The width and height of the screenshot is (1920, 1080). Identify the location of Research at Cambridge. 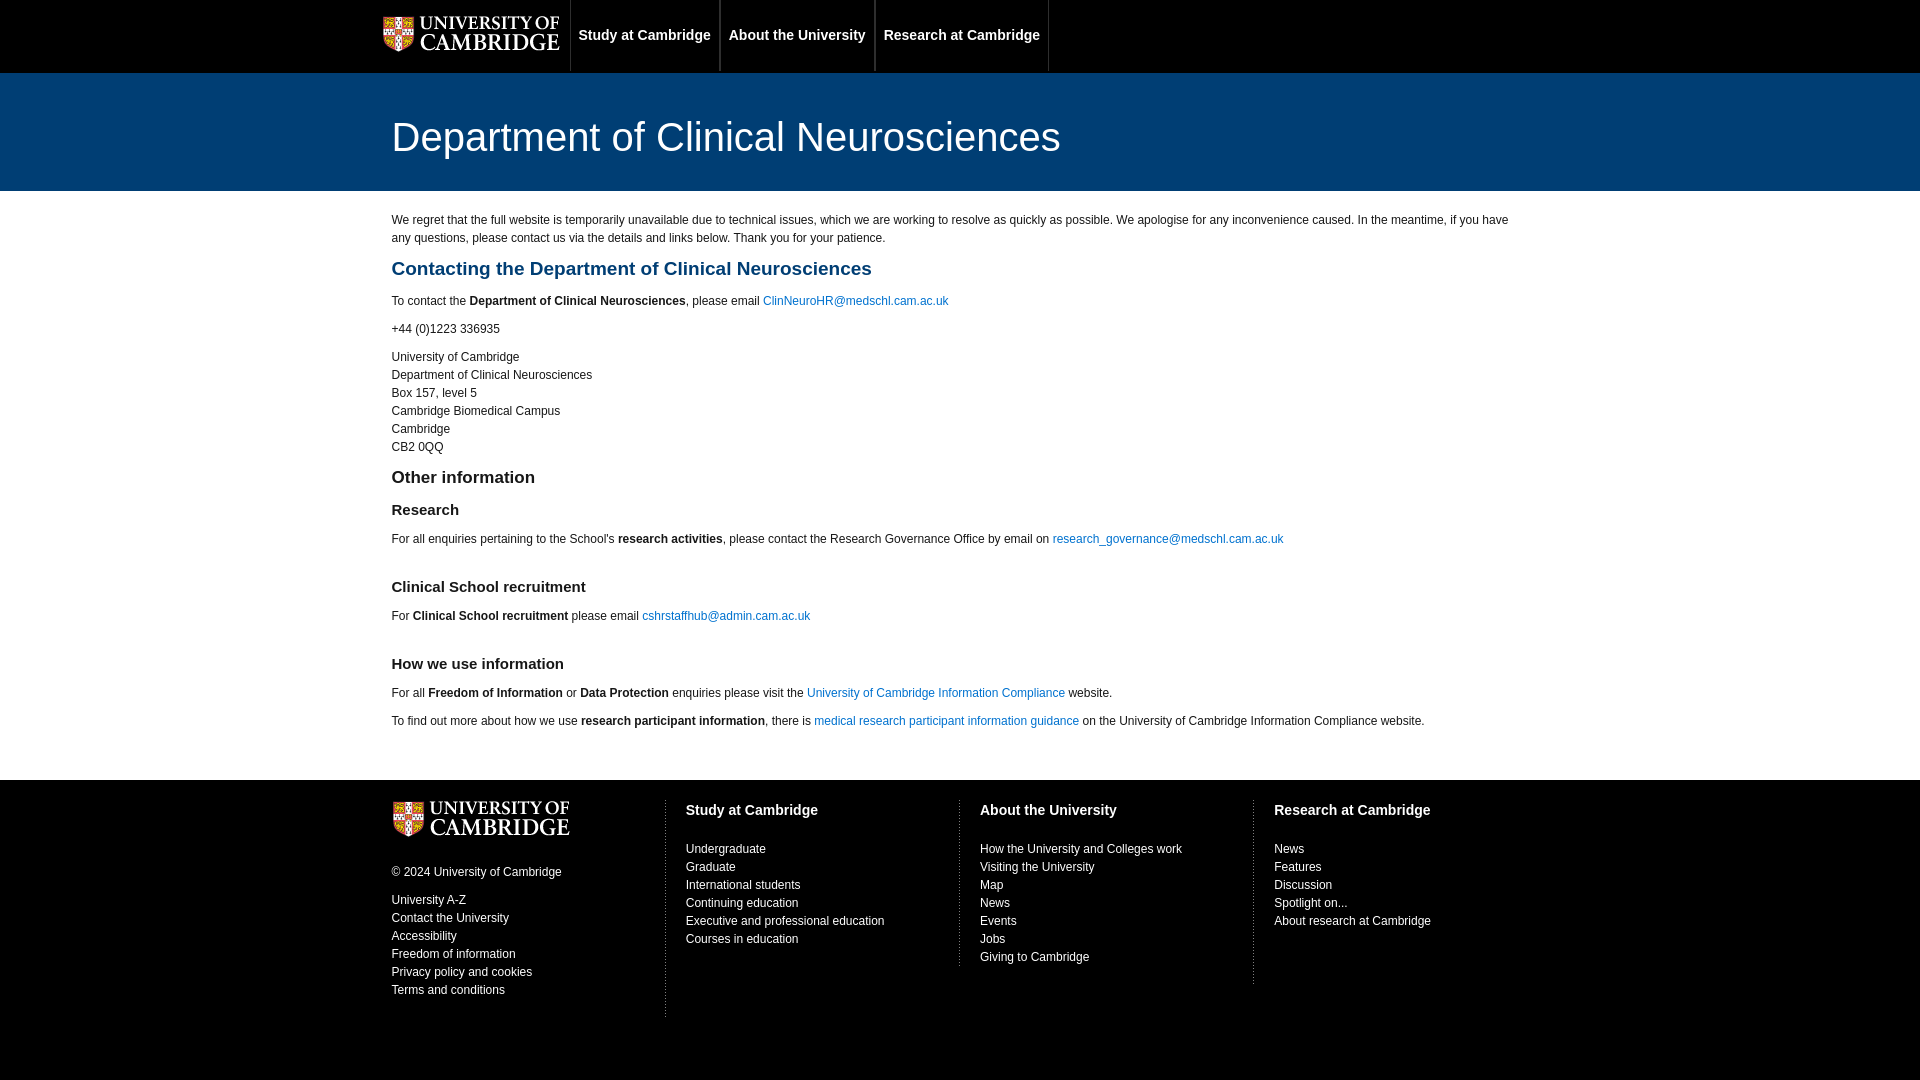
(962, 36).